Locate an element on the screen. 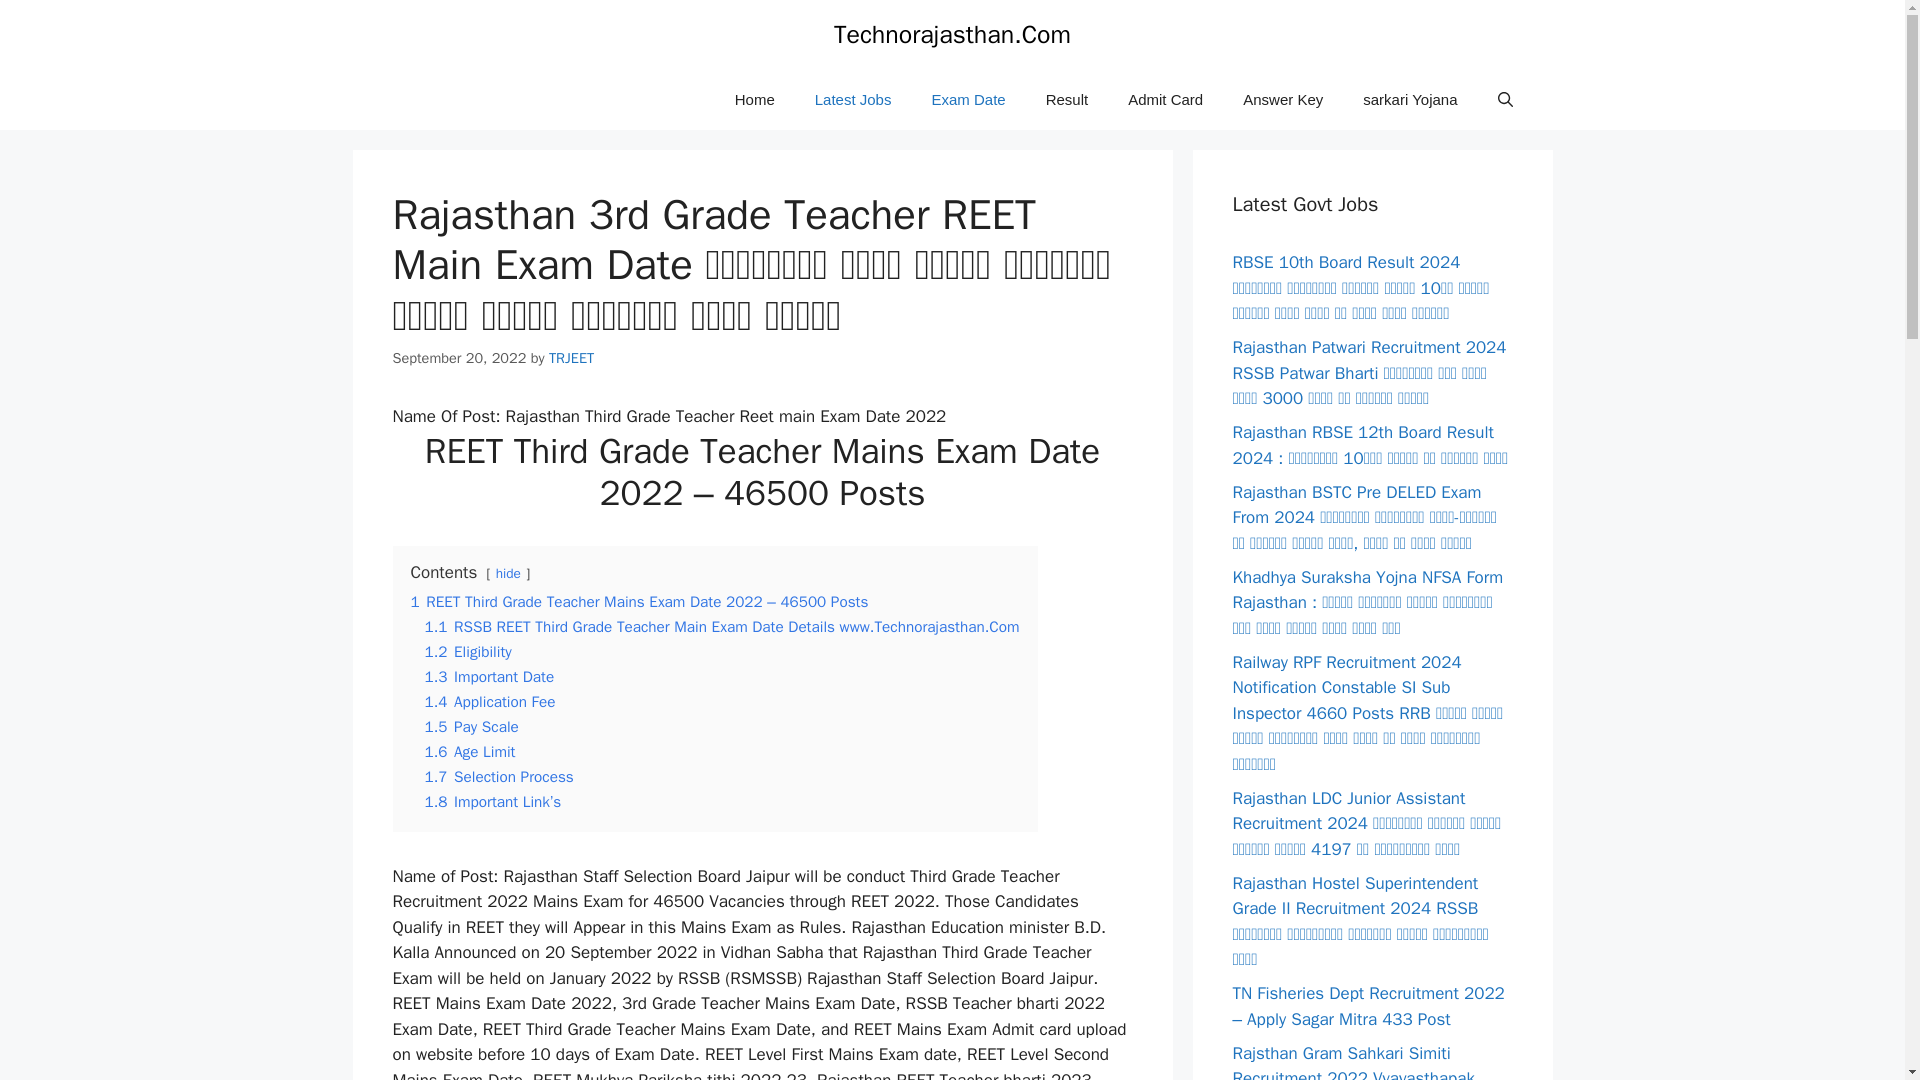 The width and height of the screenshot is (1920, 1080). Result is located at coordinates (1067, 100).